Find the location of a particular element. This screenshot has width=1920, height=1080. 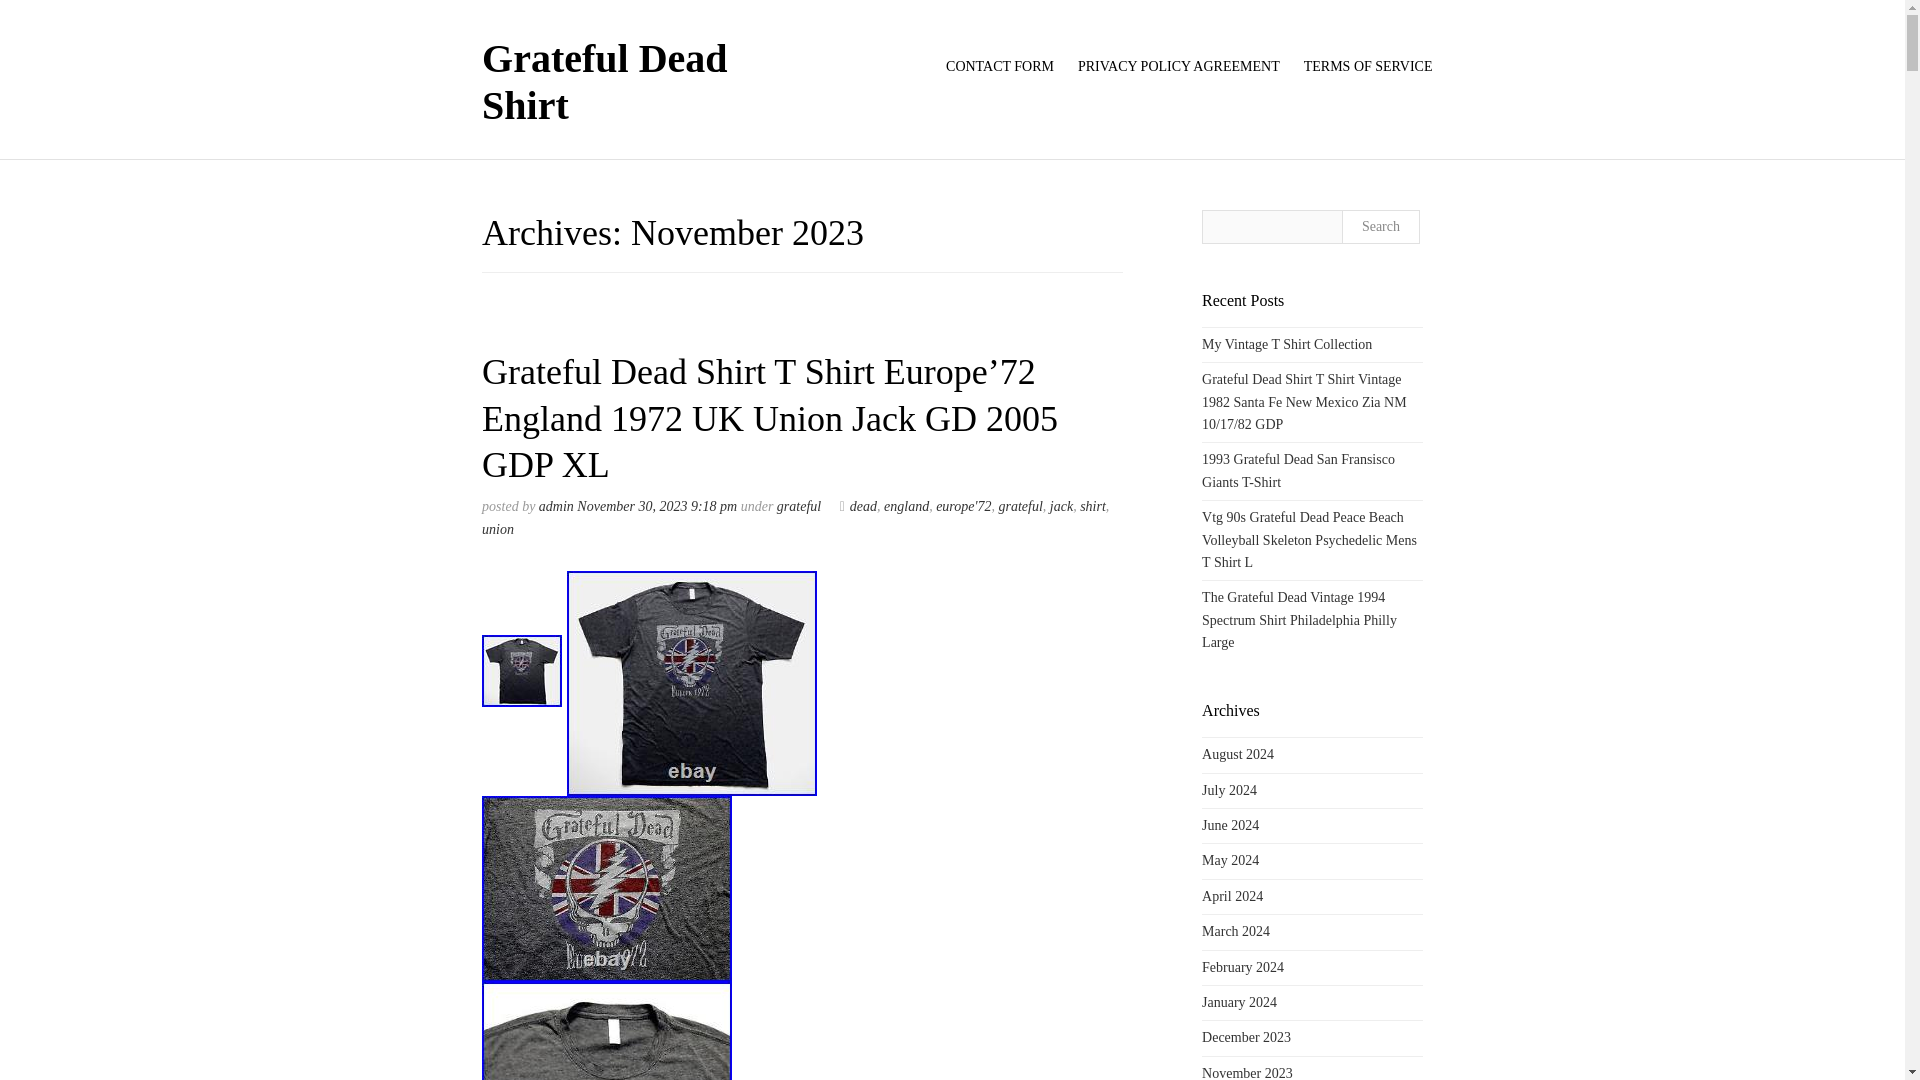

dead is located at coordinates (858, 506).